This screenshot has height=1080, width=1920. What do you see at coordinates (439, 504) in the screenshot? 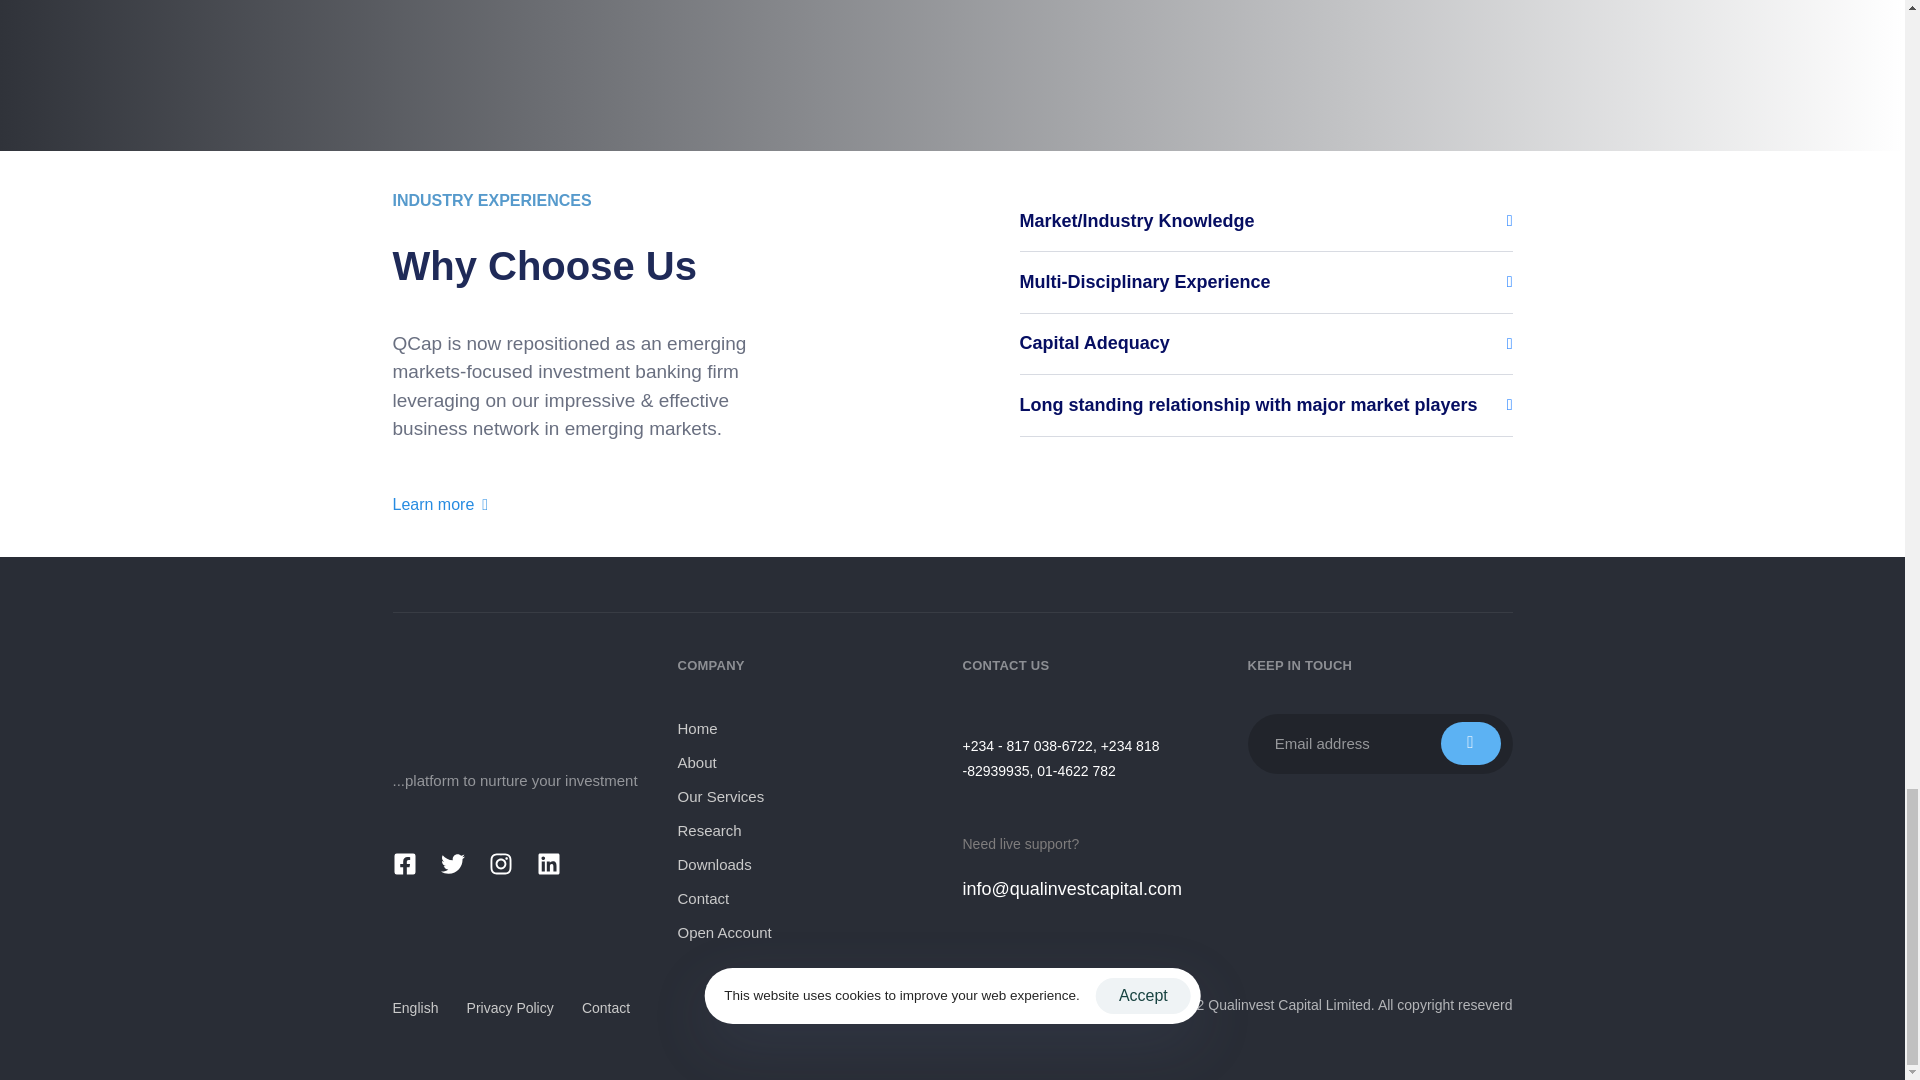
I see `Learn more` at bounding box center [439, 504].